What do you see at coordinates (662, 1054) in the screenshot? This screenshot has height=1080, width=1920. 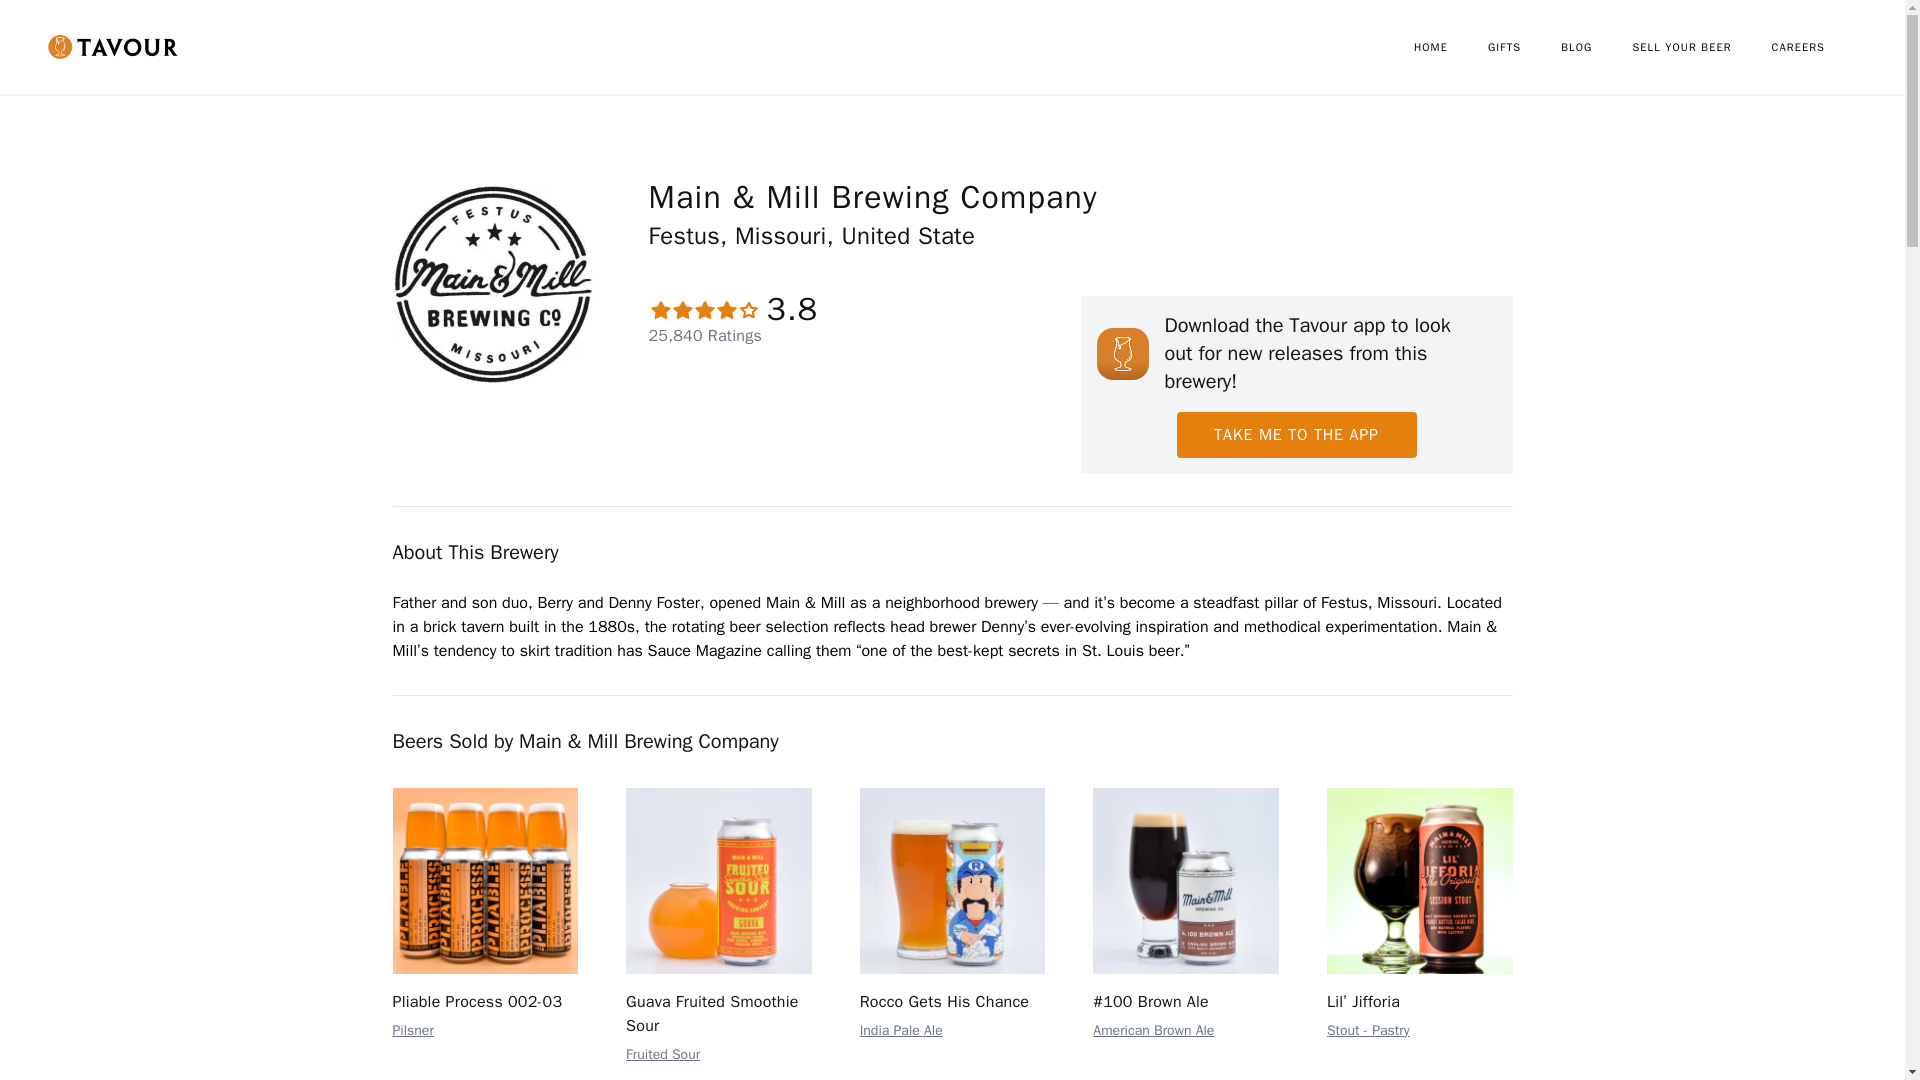 I see `Fruited Sour` at bounding box center [662, 1054].